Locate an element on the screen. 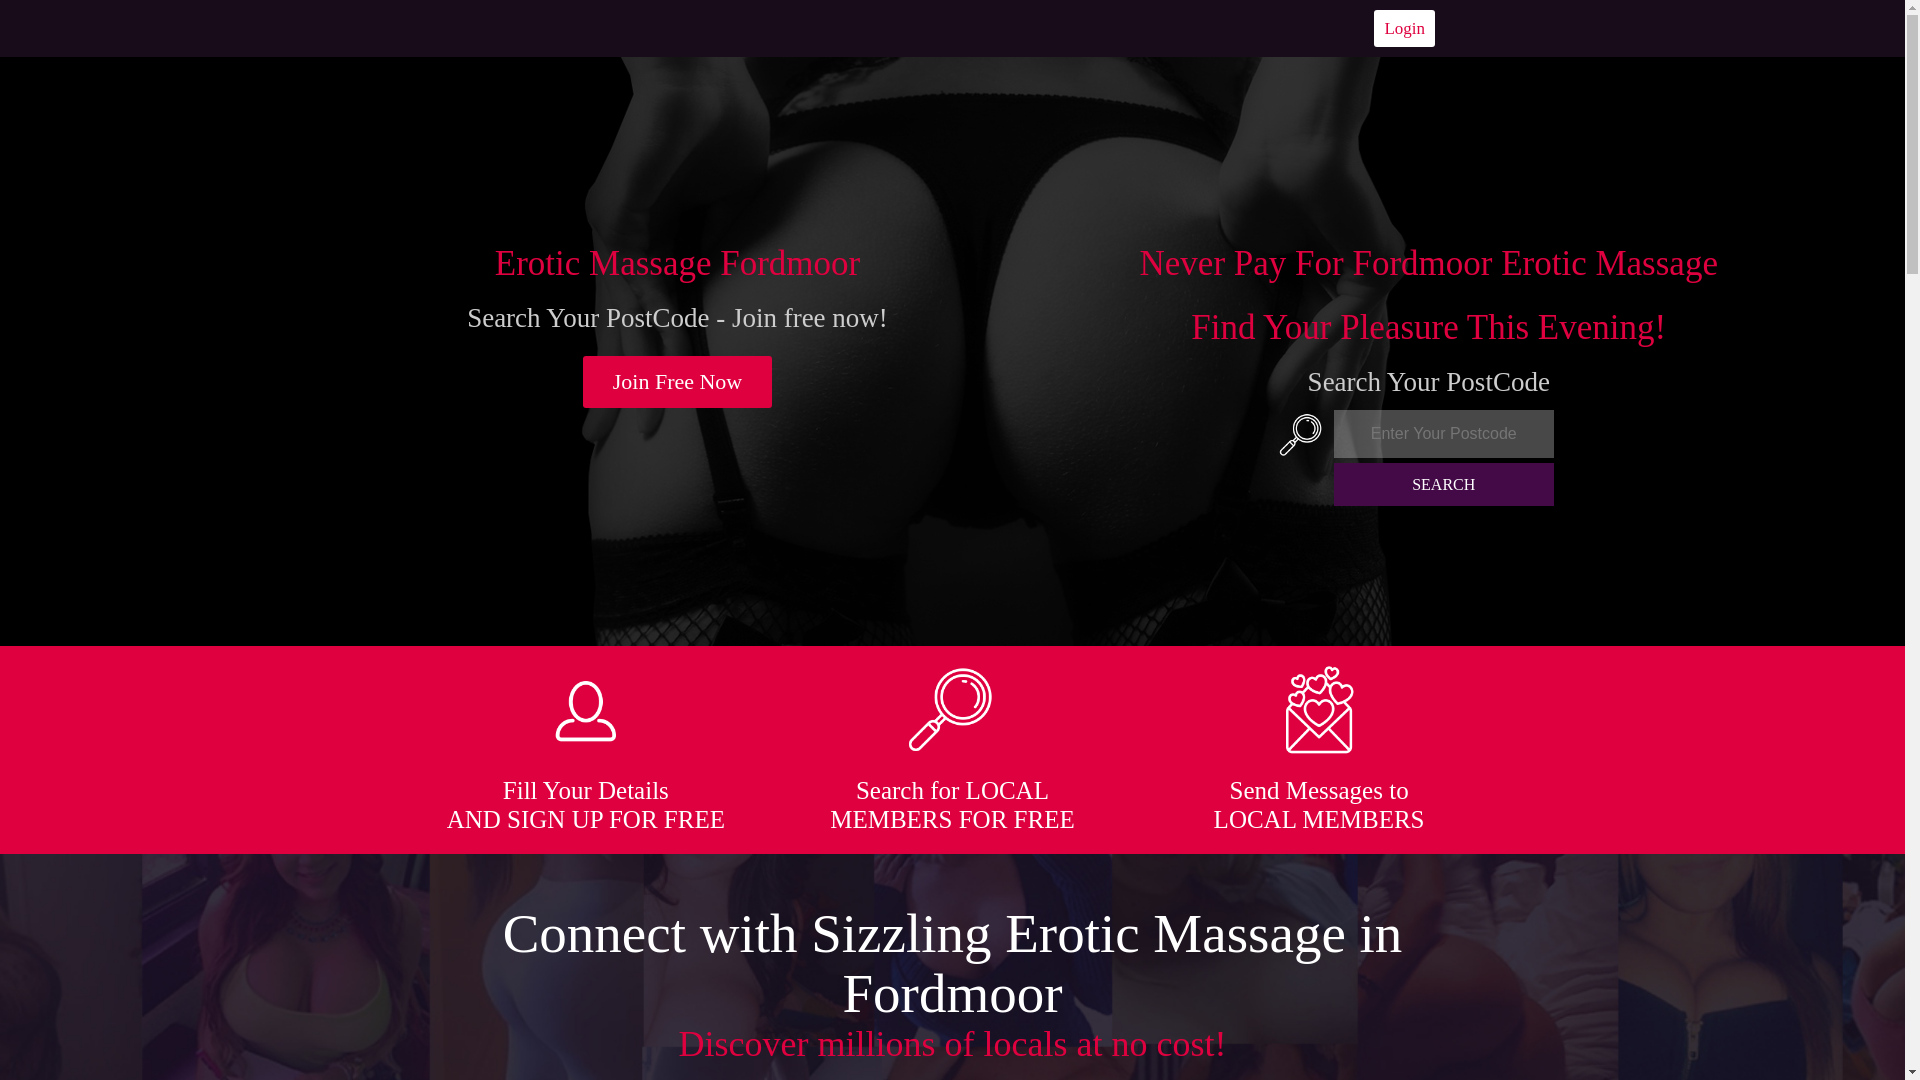 This screenshot has width=1920, height=1080. SEARCH is located at coordinates (1444, 484).